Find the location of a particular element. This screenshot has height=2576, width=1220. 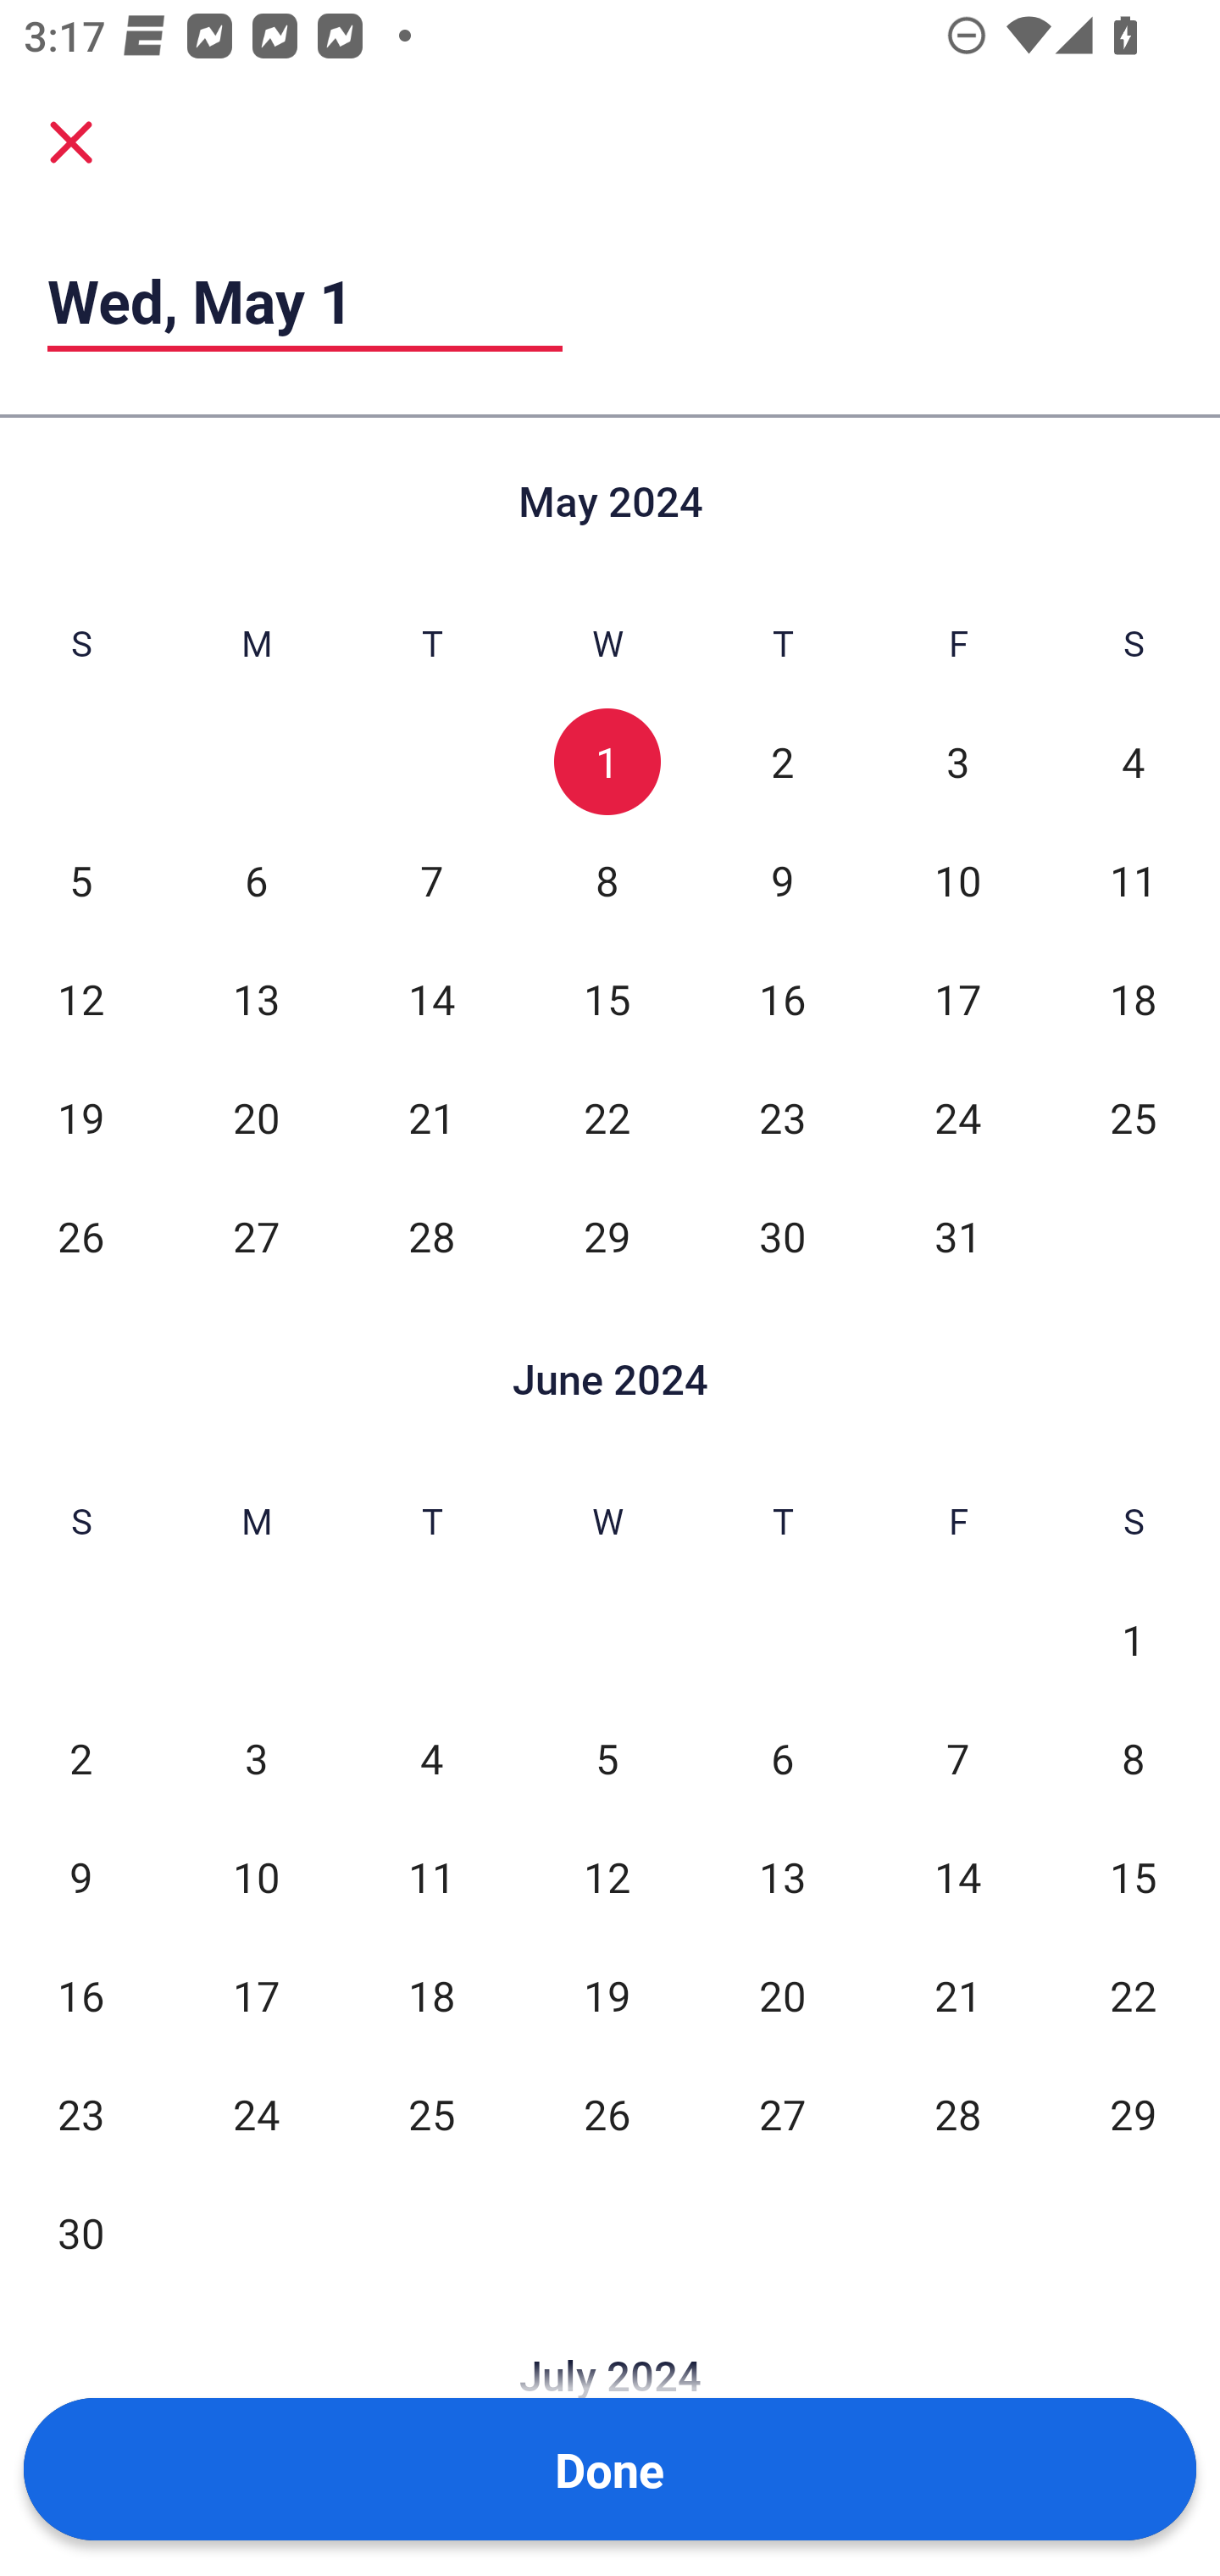

10 Mon, Jun 10, Not Selected is located at coordinates (256, 1878).